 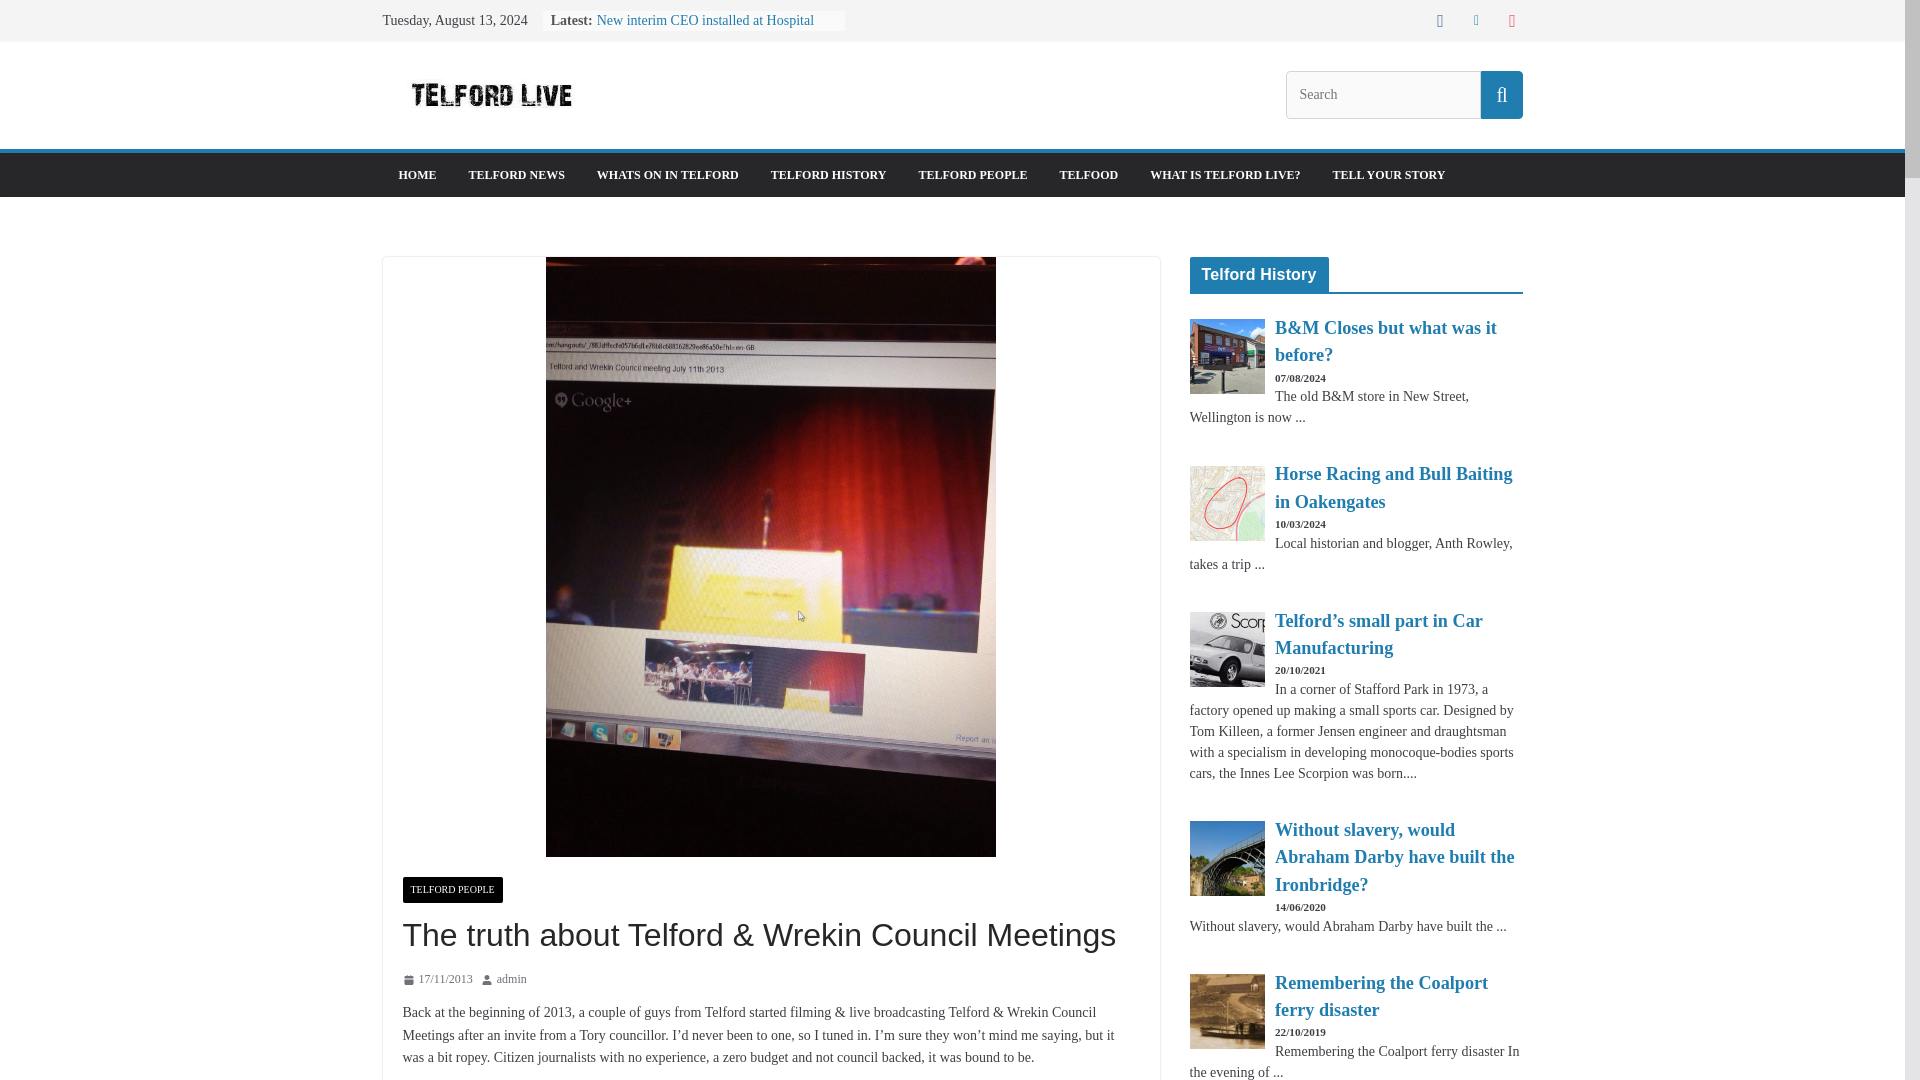 What do you see at coordinates (668, 174) in the screenshot?
I see `WHATS ON IN TELFORD` at bounding box center [668, 174].